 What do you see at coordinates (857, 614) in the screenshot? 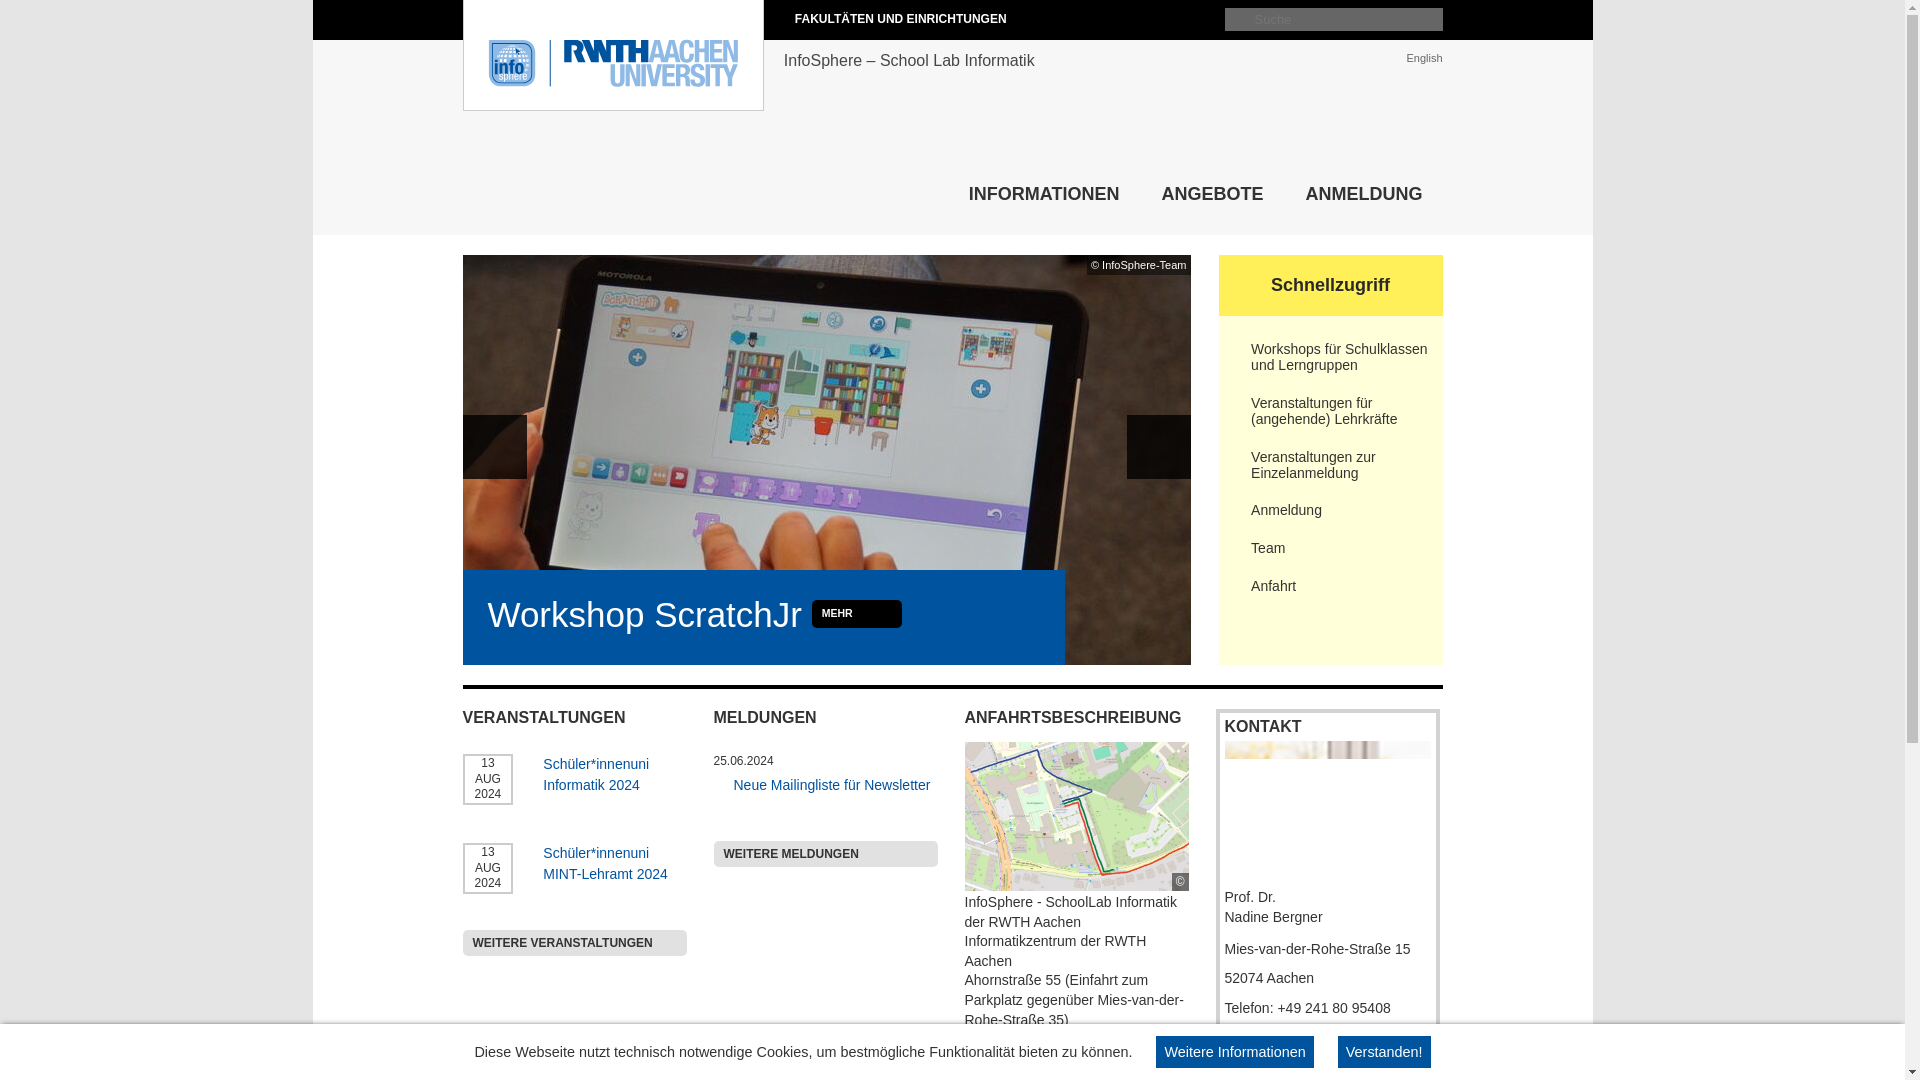
I see `MEHR` at bounding box center [857, 614].